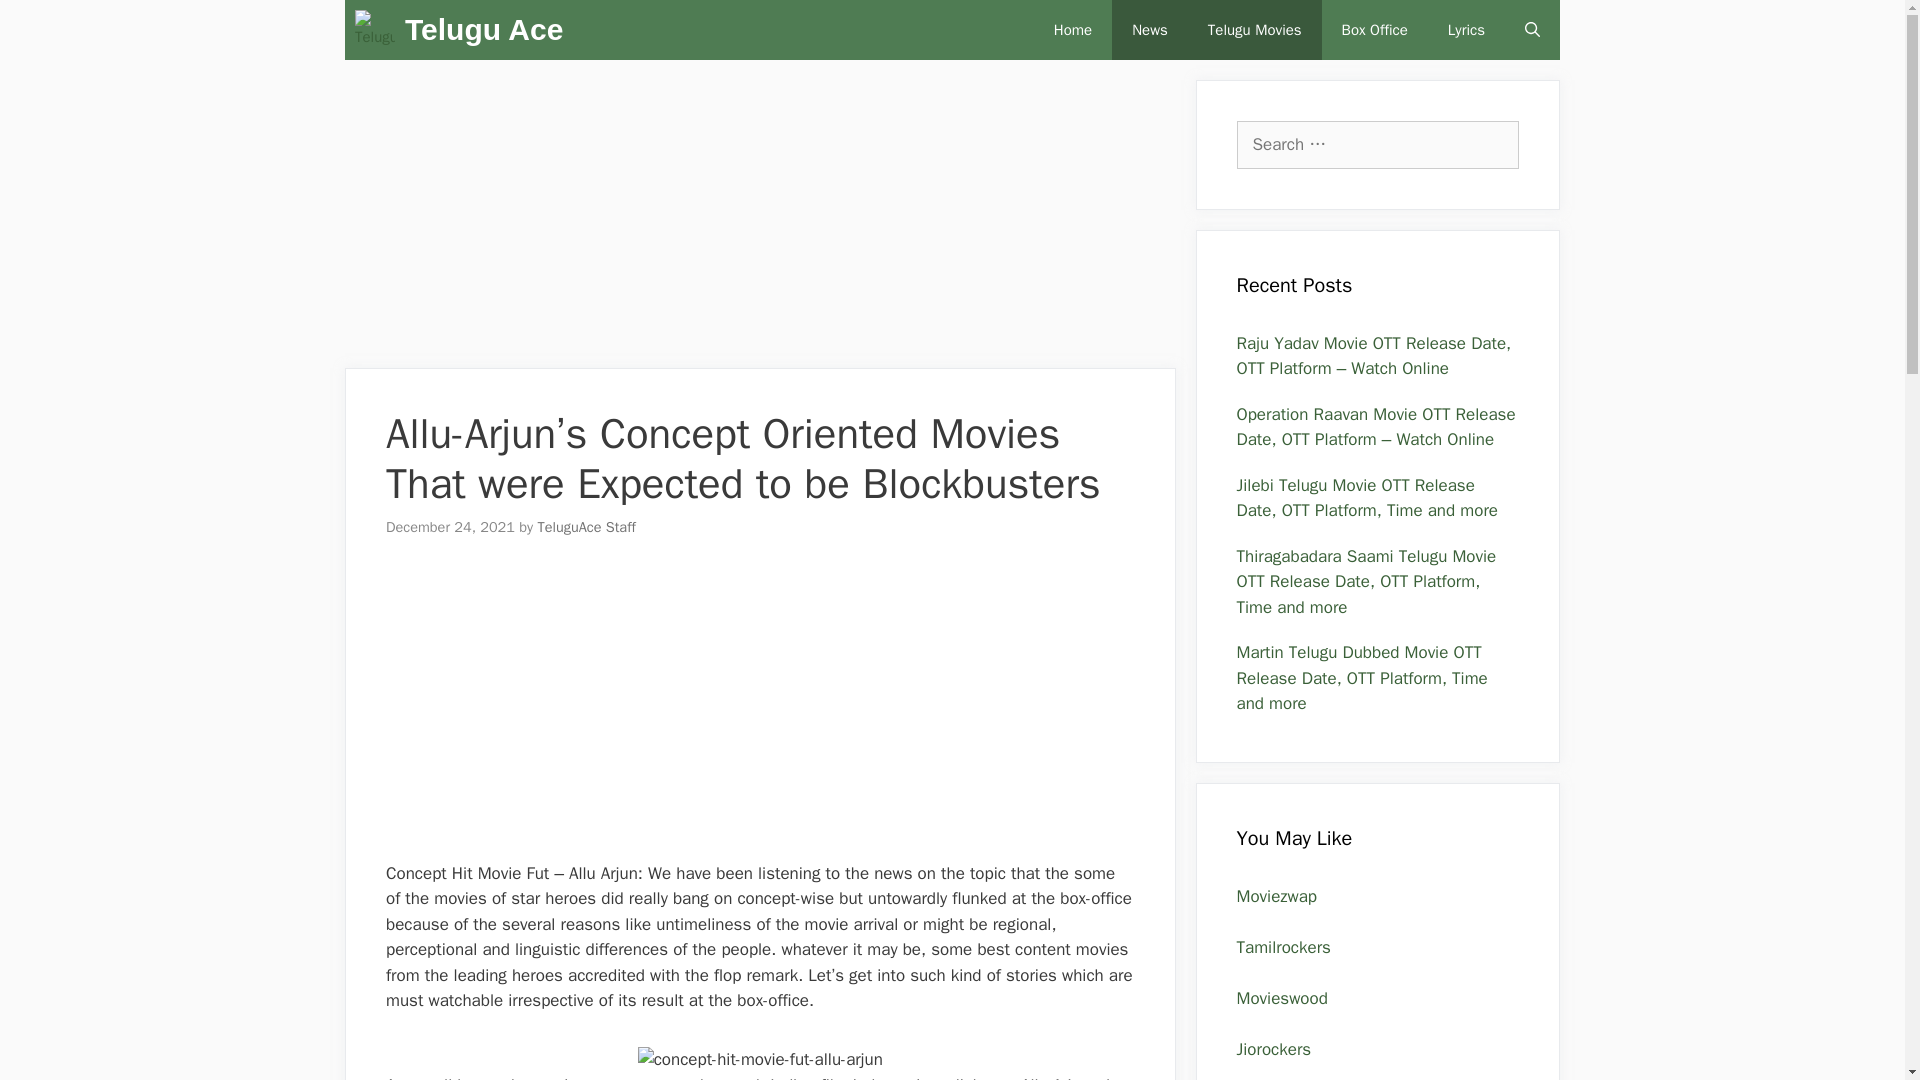  Describe the element at coordinates (380, 30) in the screenshot. I see `Telugu Ace` at that location.